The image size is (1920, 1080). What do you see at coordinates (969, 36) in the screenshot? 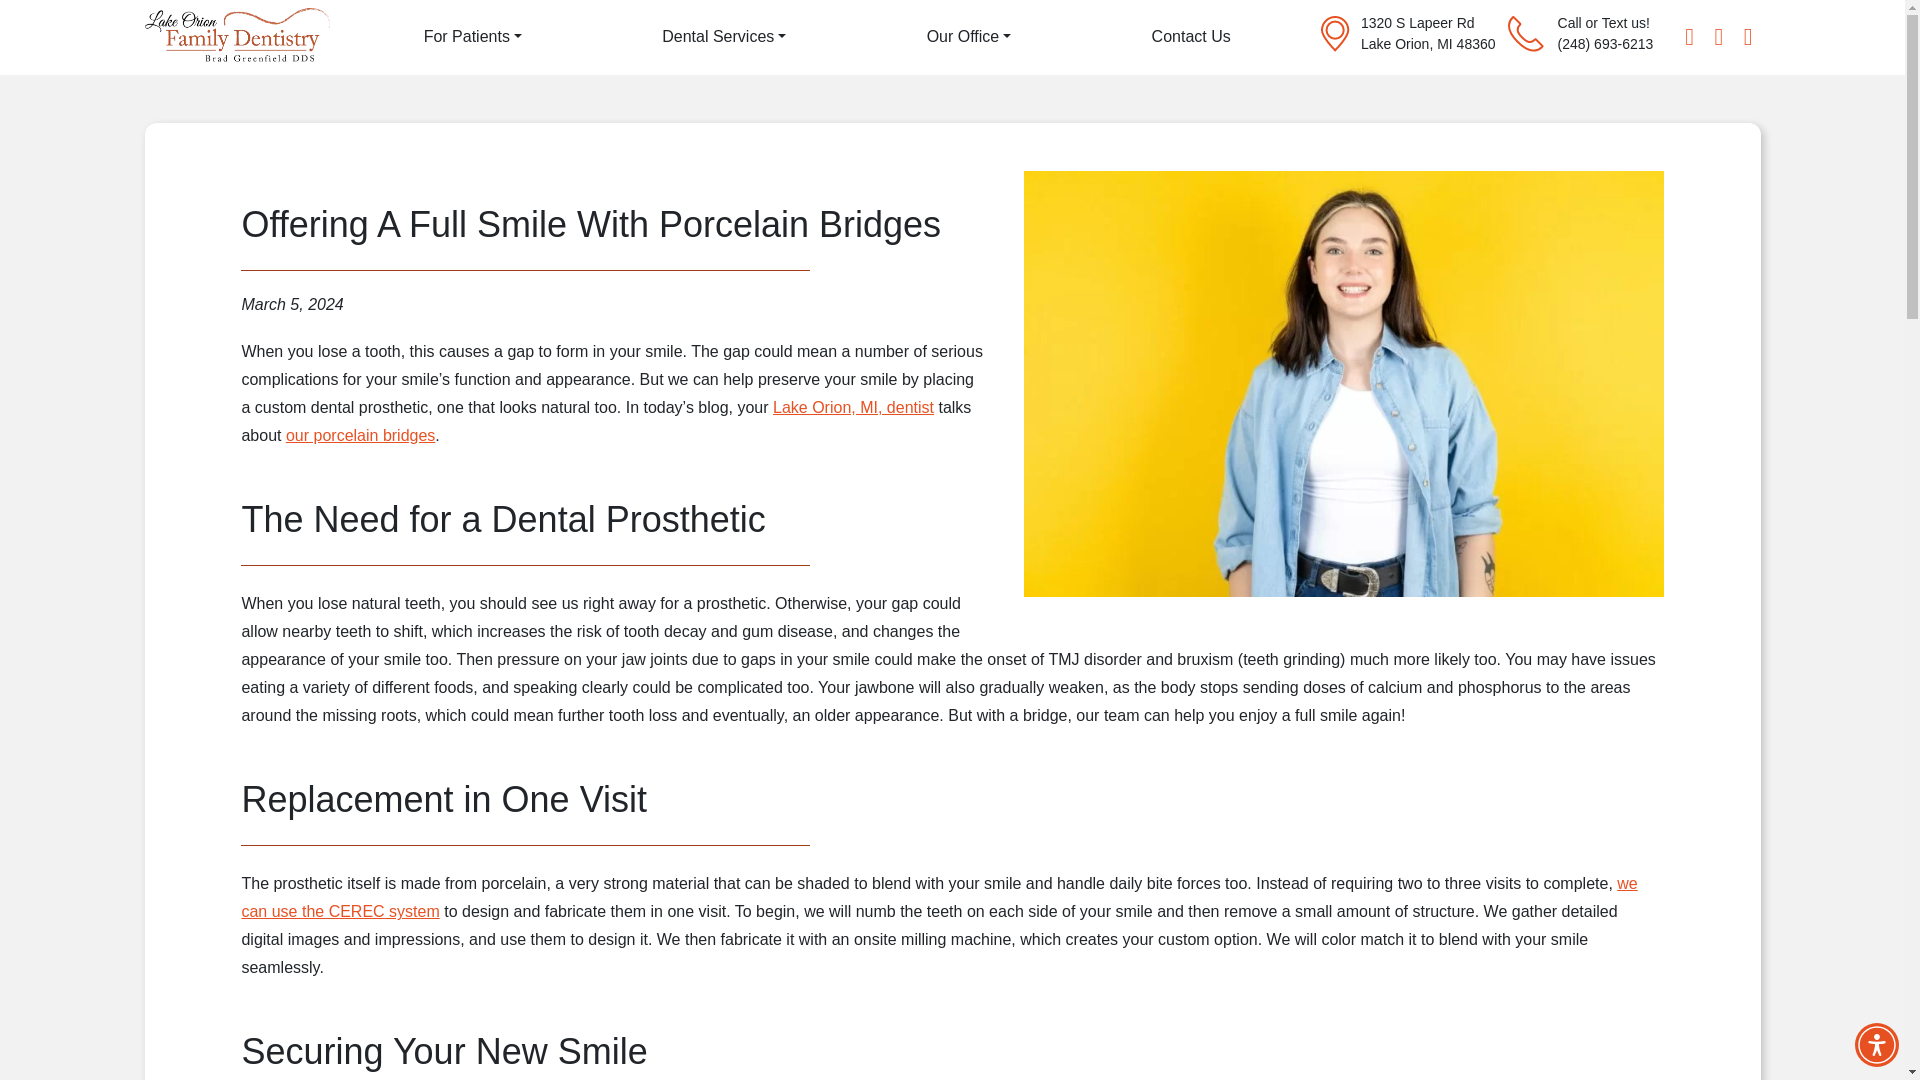
I see `Our Office` at bounding box center [969, 36].